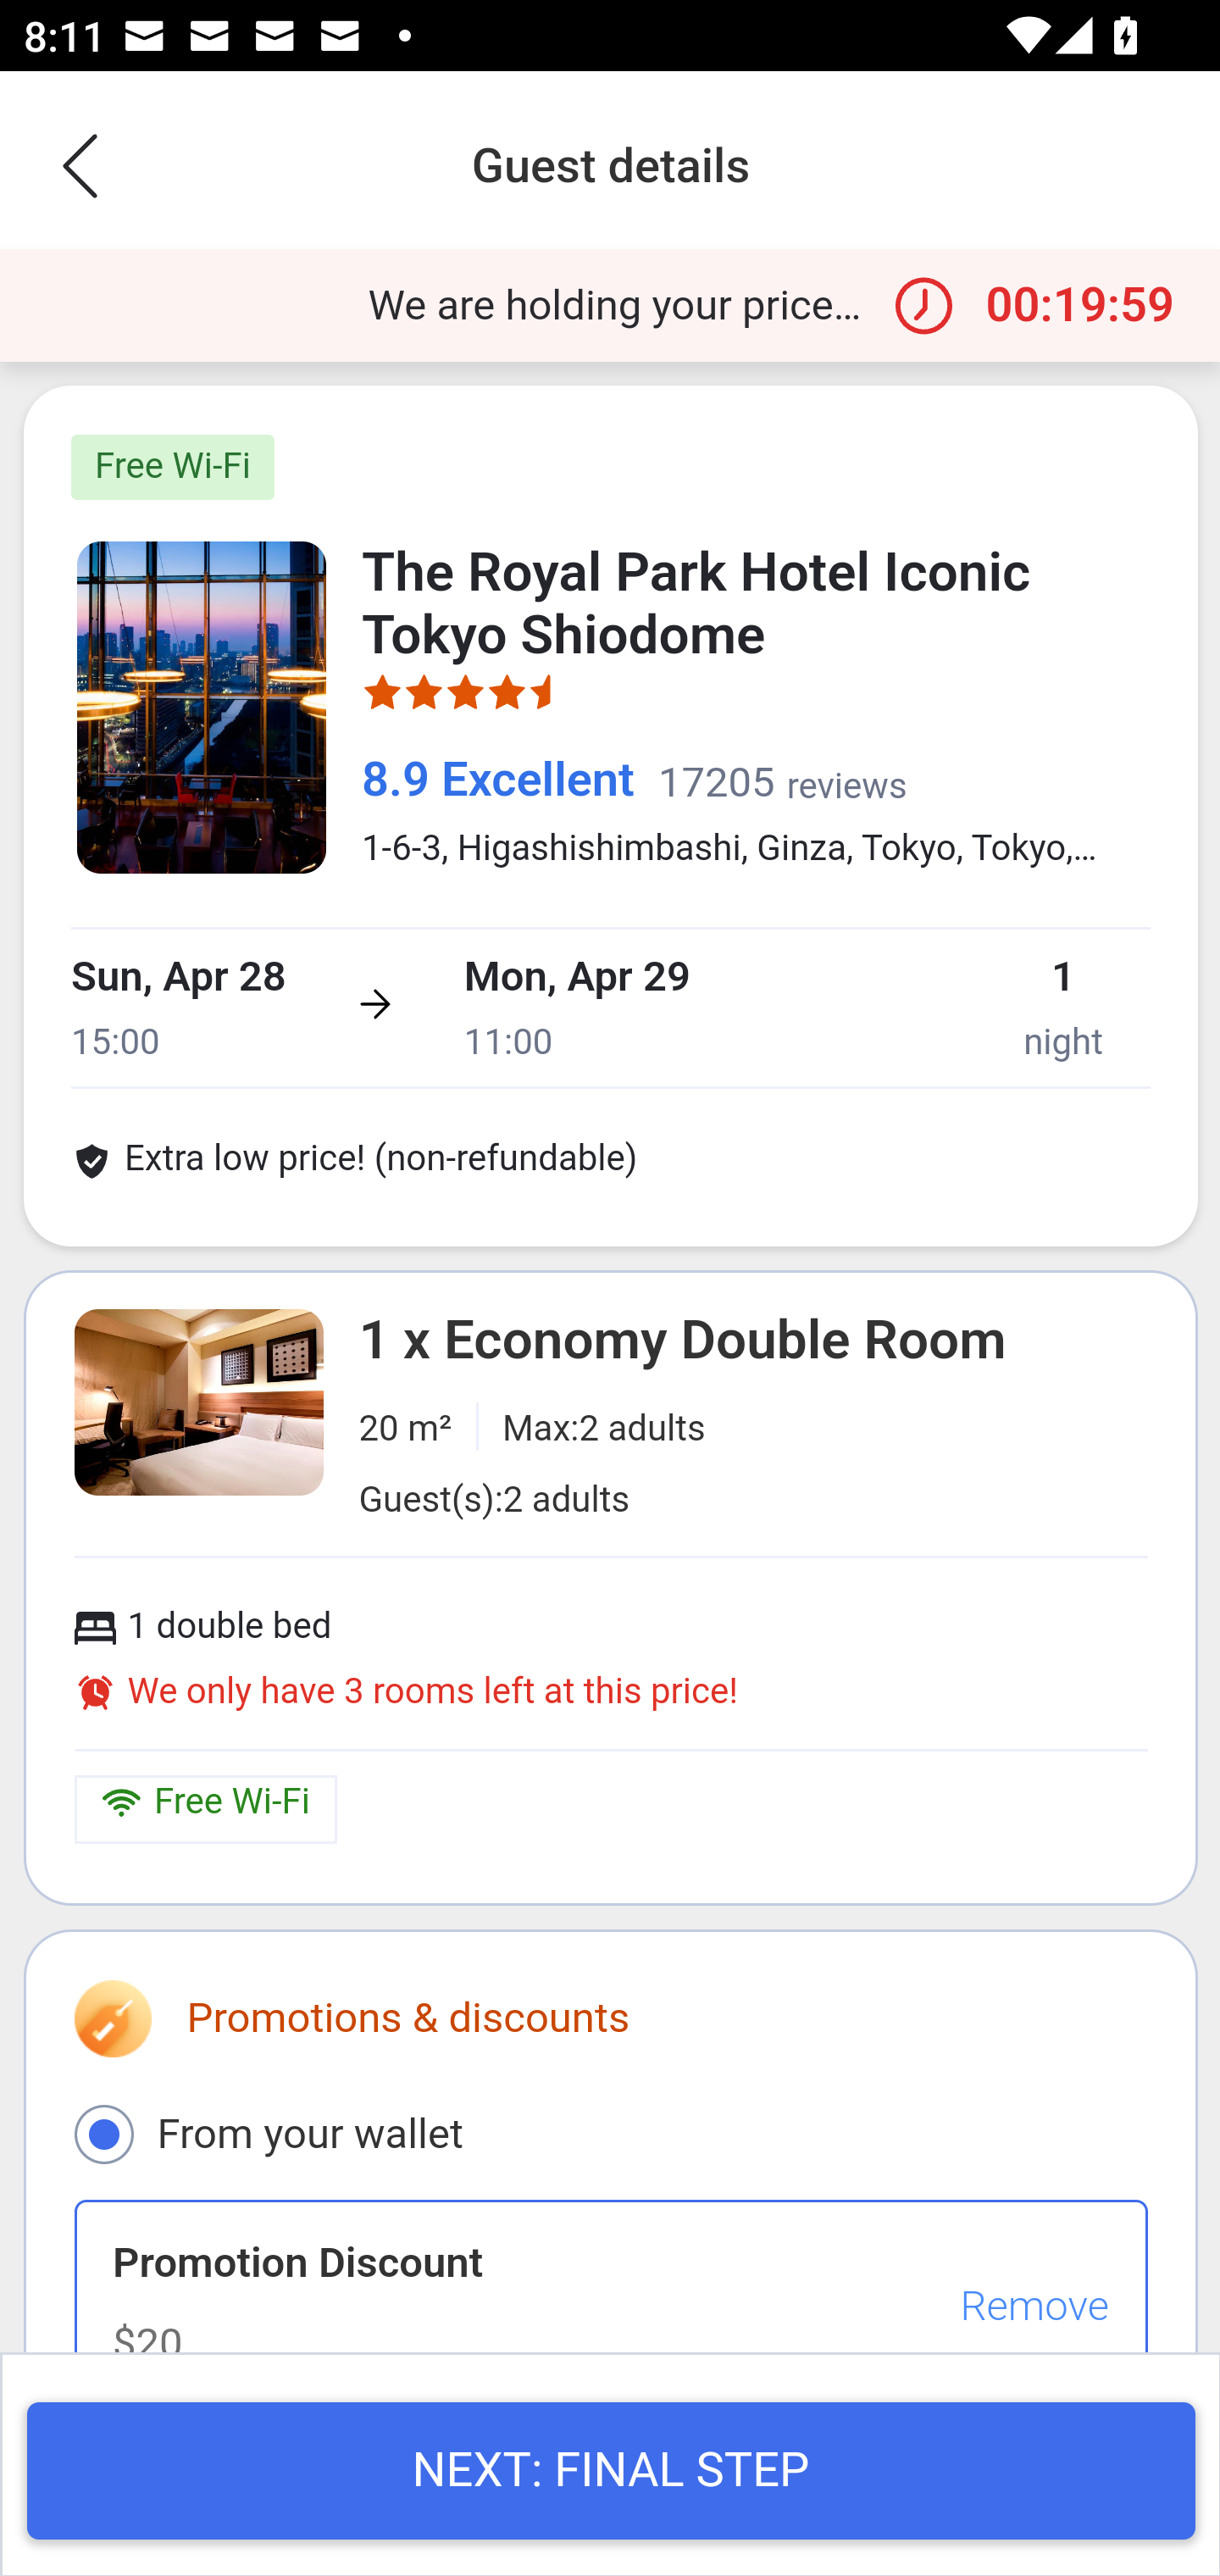 The height and width of the screenshot is (2576, 1220). Describe the element at coordinates (610, 2132) in the screenshot. I see `From your wallet` at that location.